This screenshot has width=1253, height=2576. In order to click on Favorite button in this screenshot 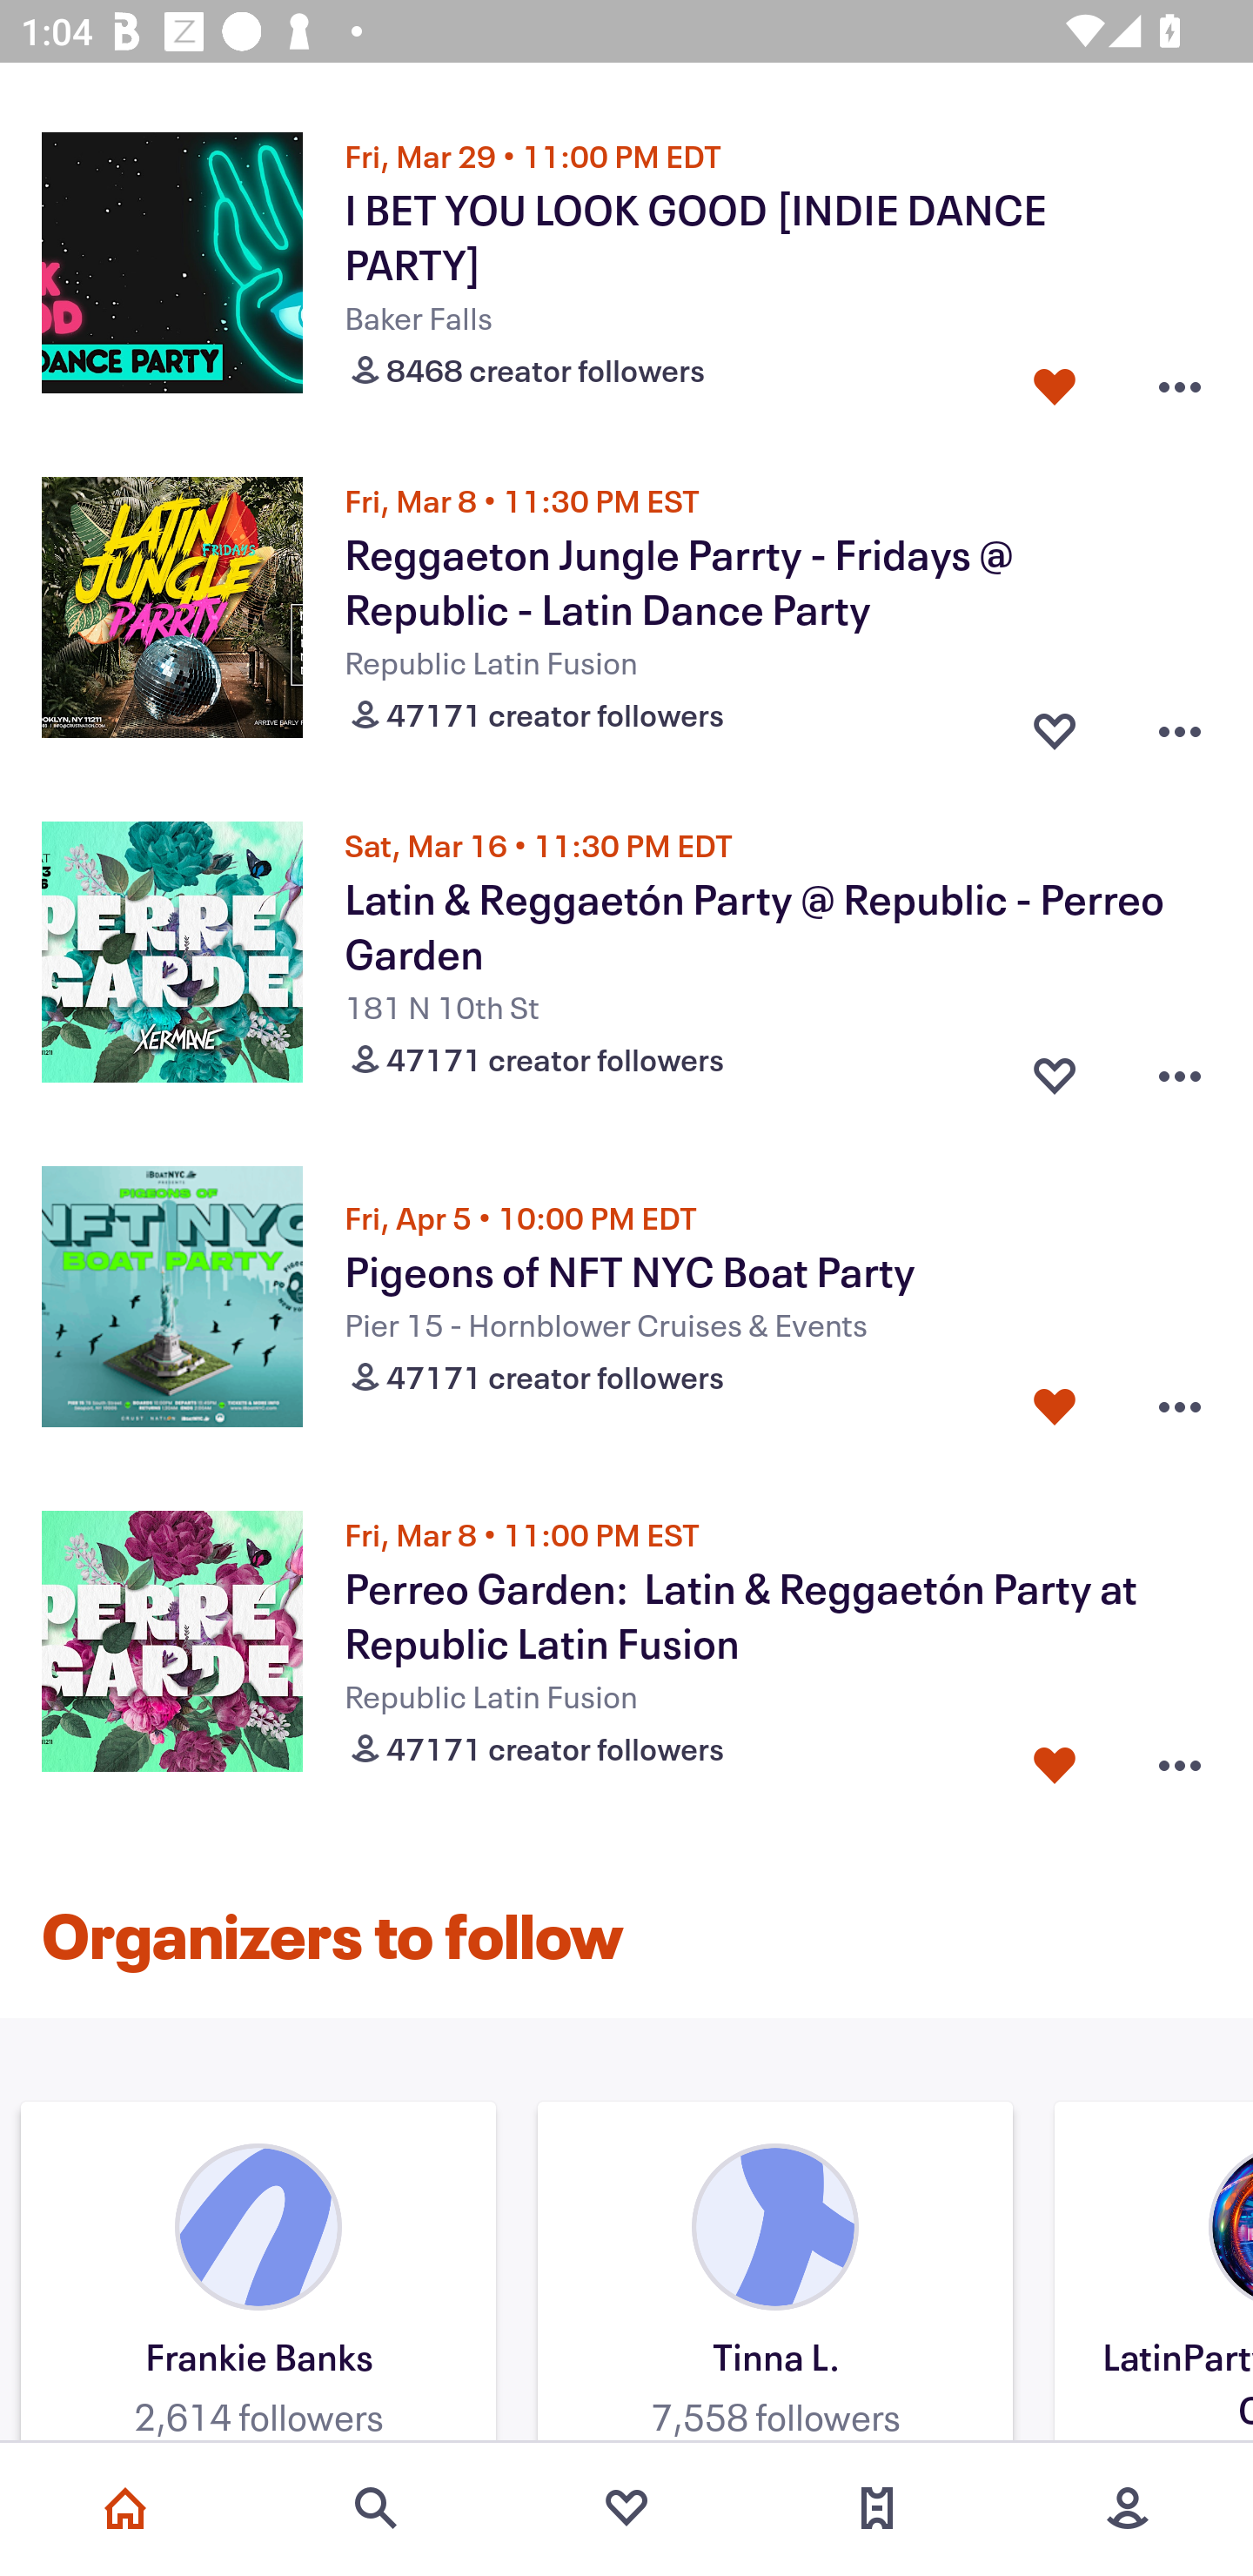, I will do `click(1055, 1758)`.